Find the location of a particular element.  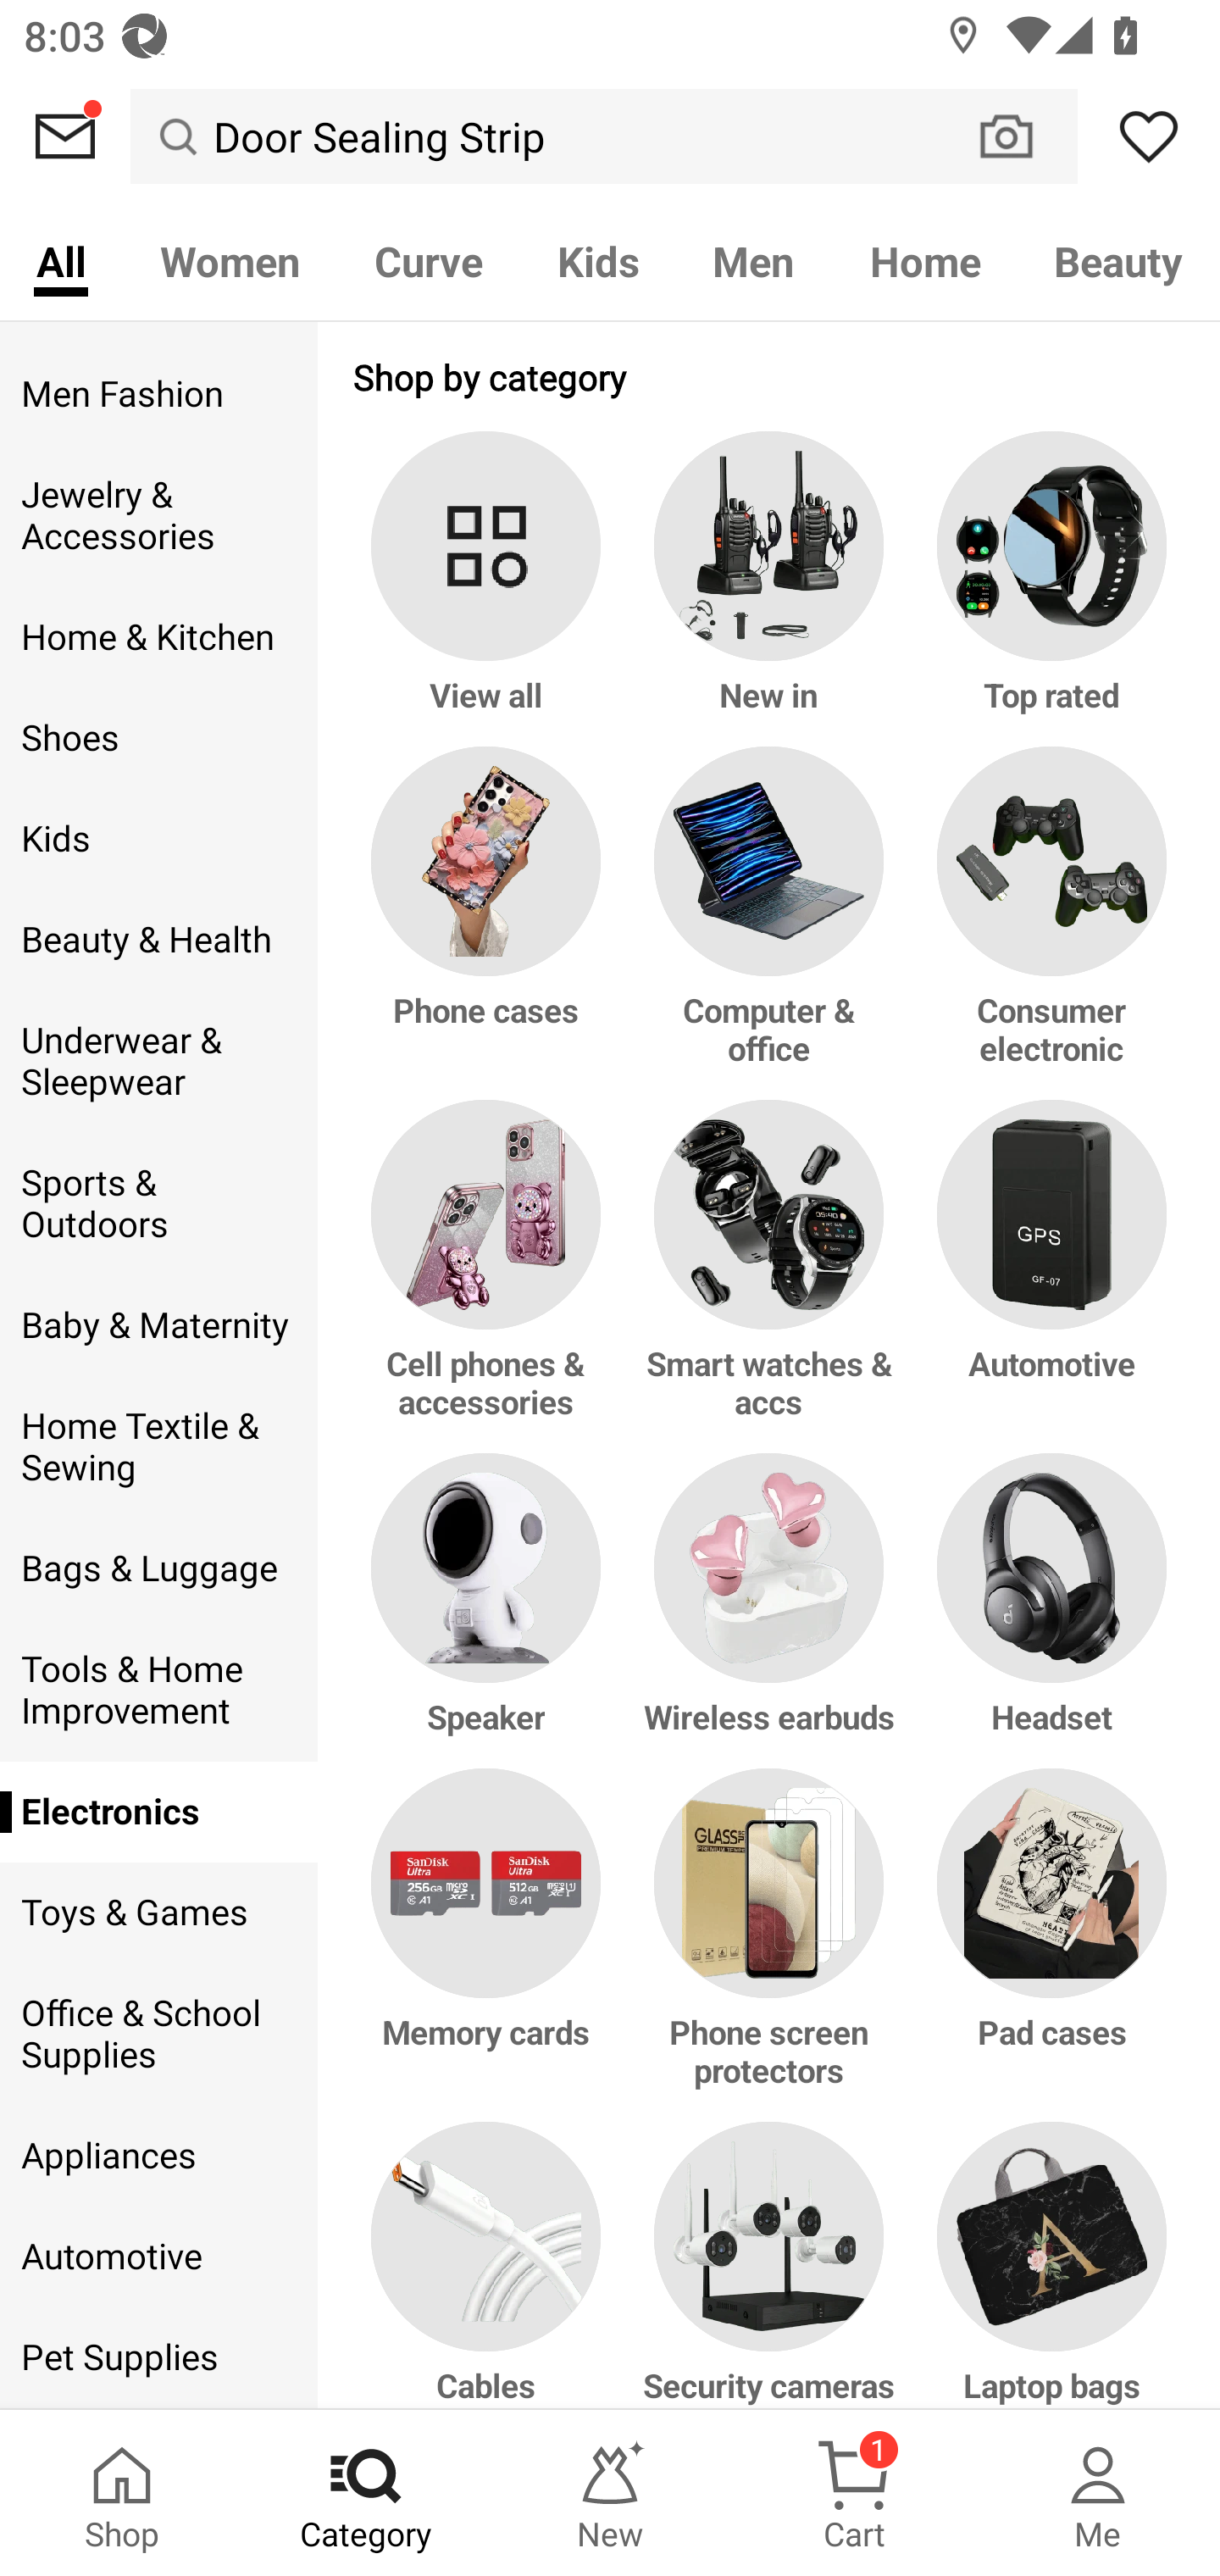

New is located at coordinates (610, 2493).